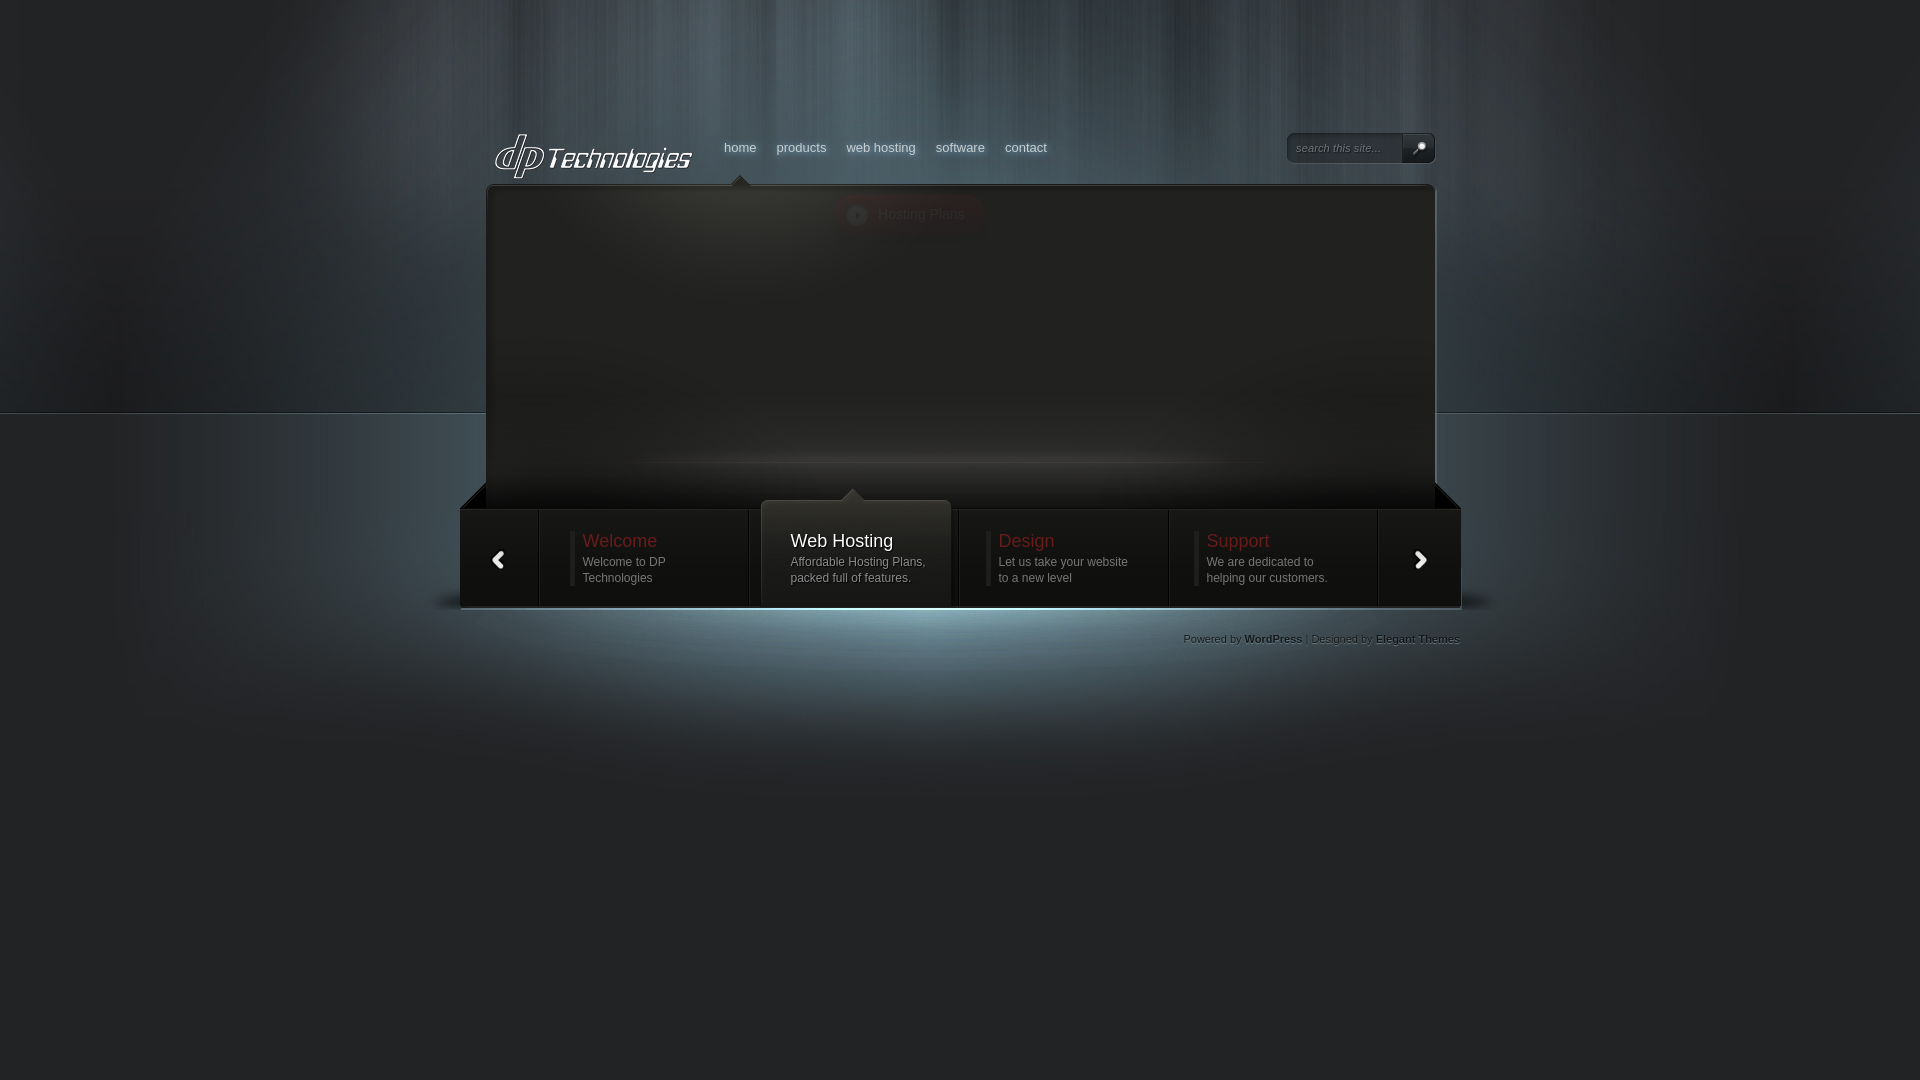 This screenshot has width=1920, height=1080. Describe the element at coordinates (1417, 148) in the screenshot. I see `Search` at that location.